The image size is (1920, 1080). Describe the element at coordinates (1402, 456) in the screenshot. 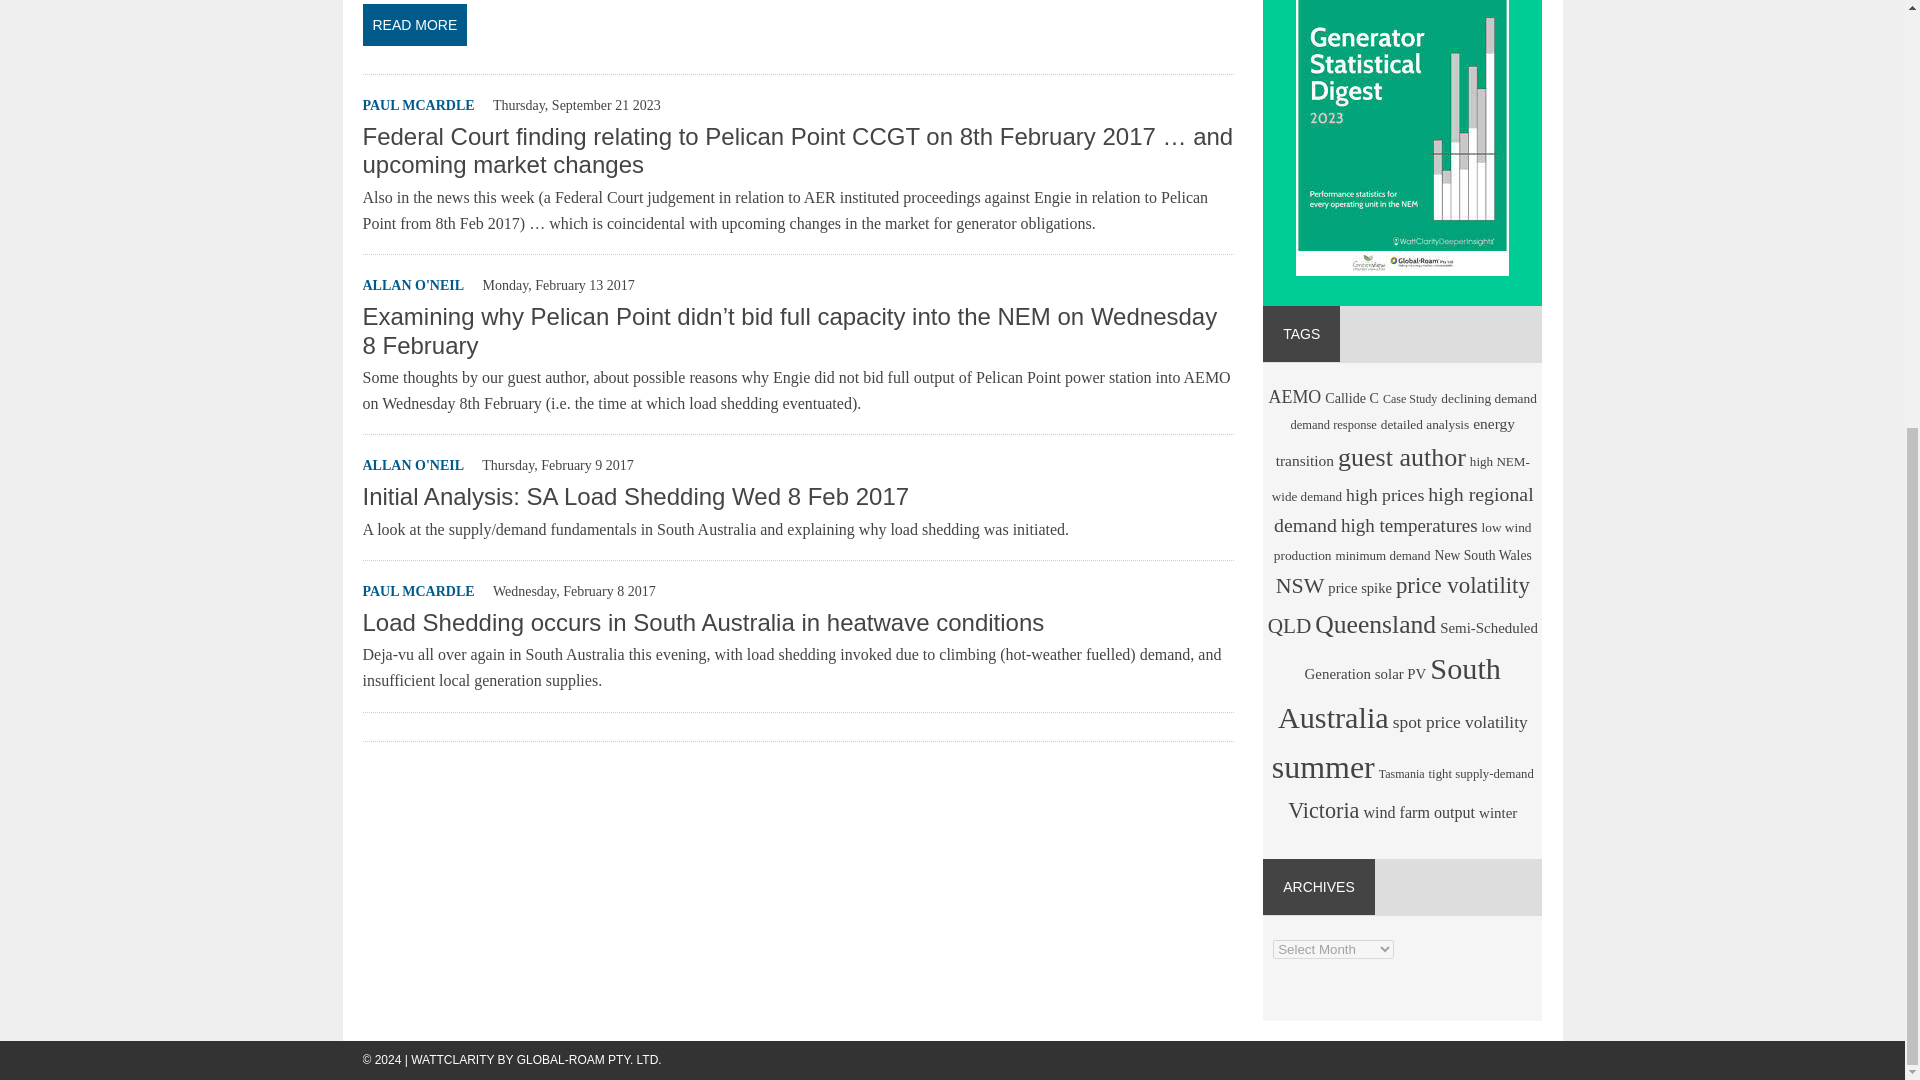

I see `234 topics` at that location.